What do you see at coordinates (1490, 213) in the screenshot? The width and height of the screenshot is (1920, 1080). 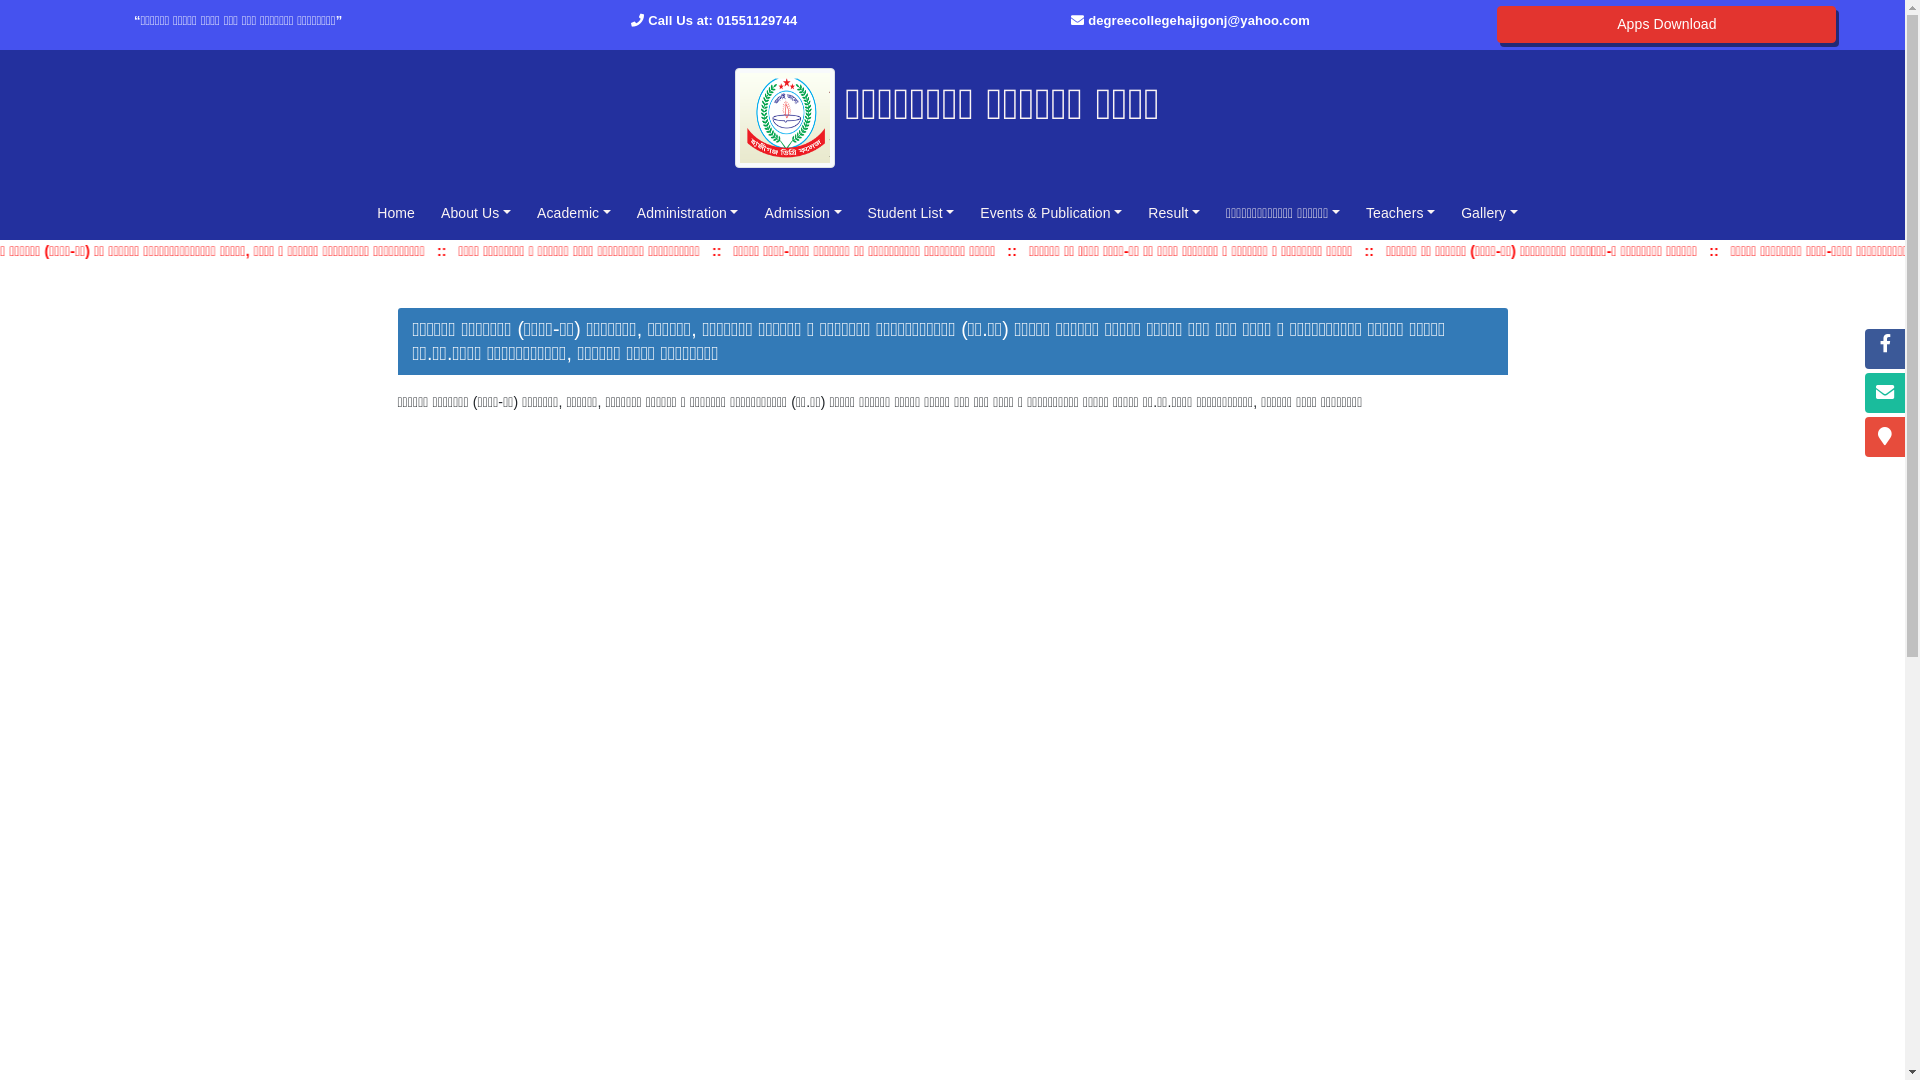 I see `Gallery` at bounding box center [1490, 213].